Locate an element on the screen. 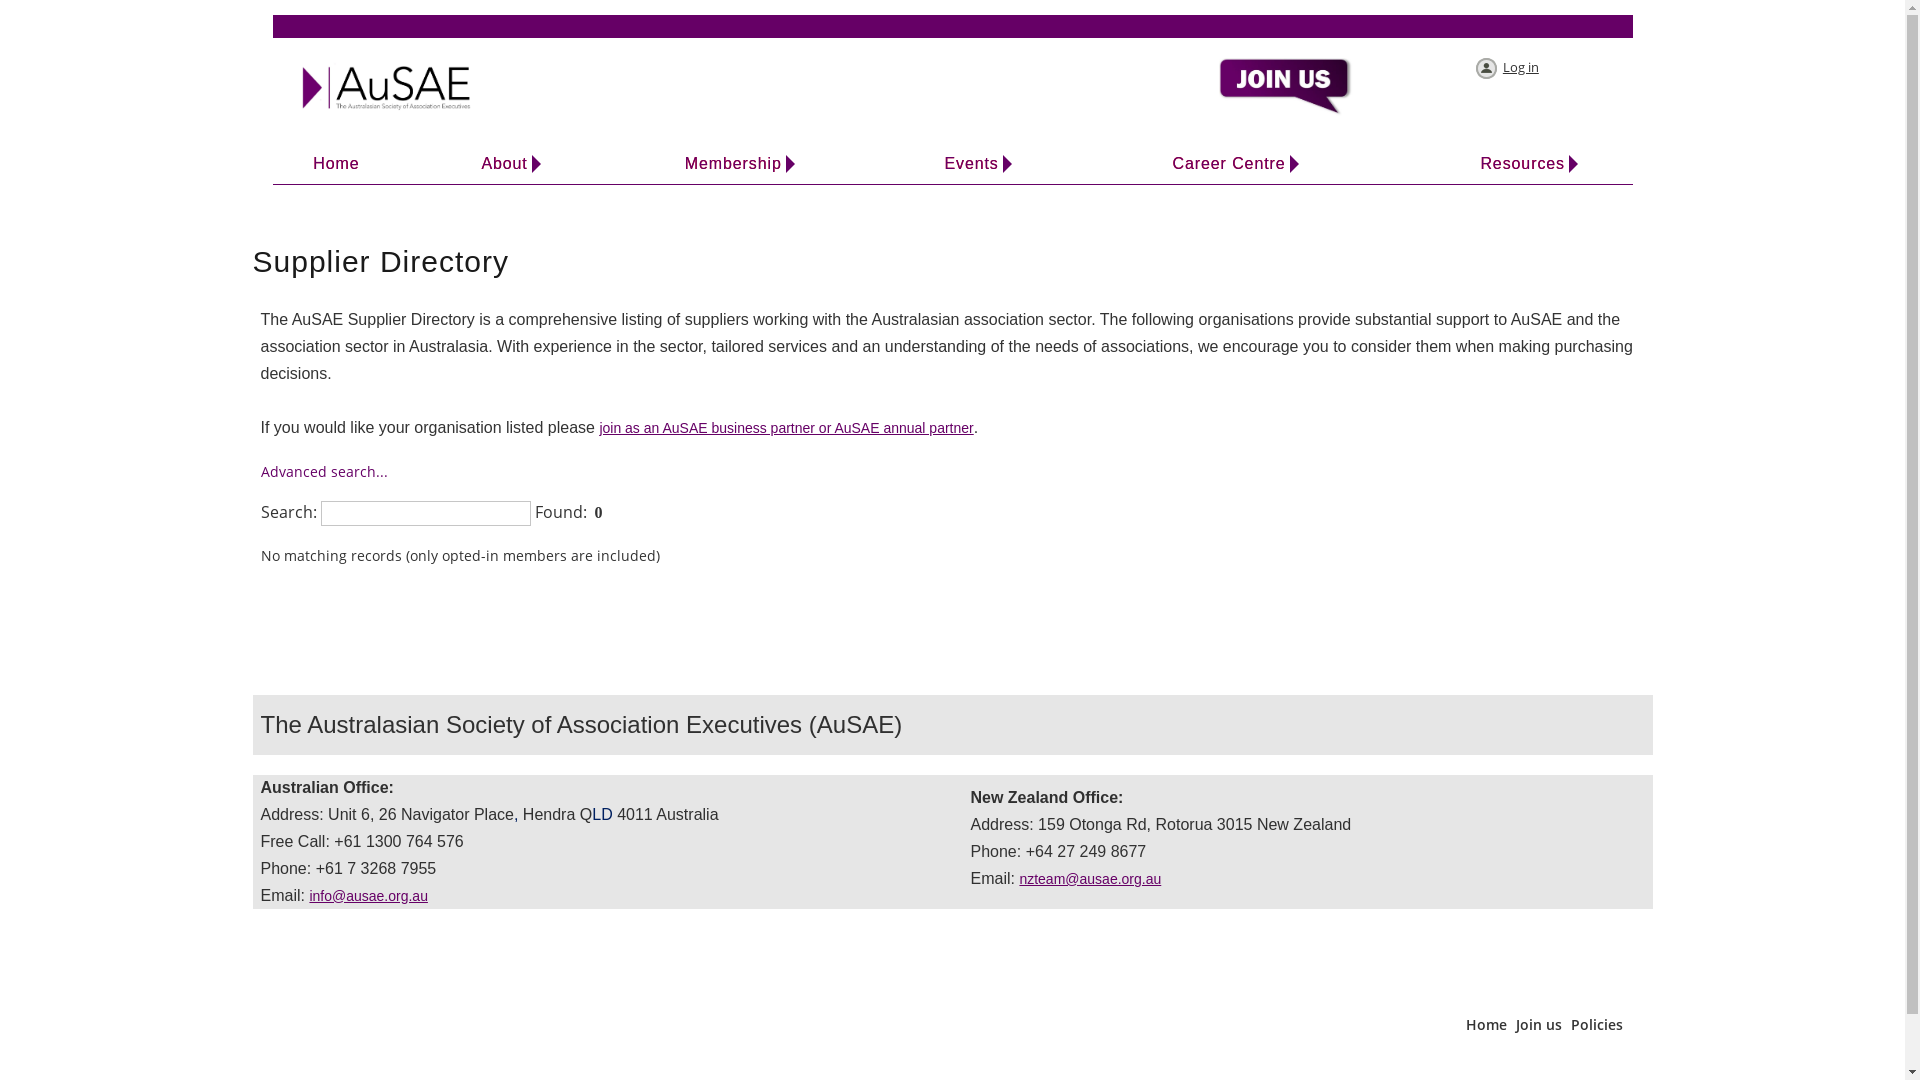 The width and height of the screenshot is (1920, 1080). Home is located at coordinates (336, 164).